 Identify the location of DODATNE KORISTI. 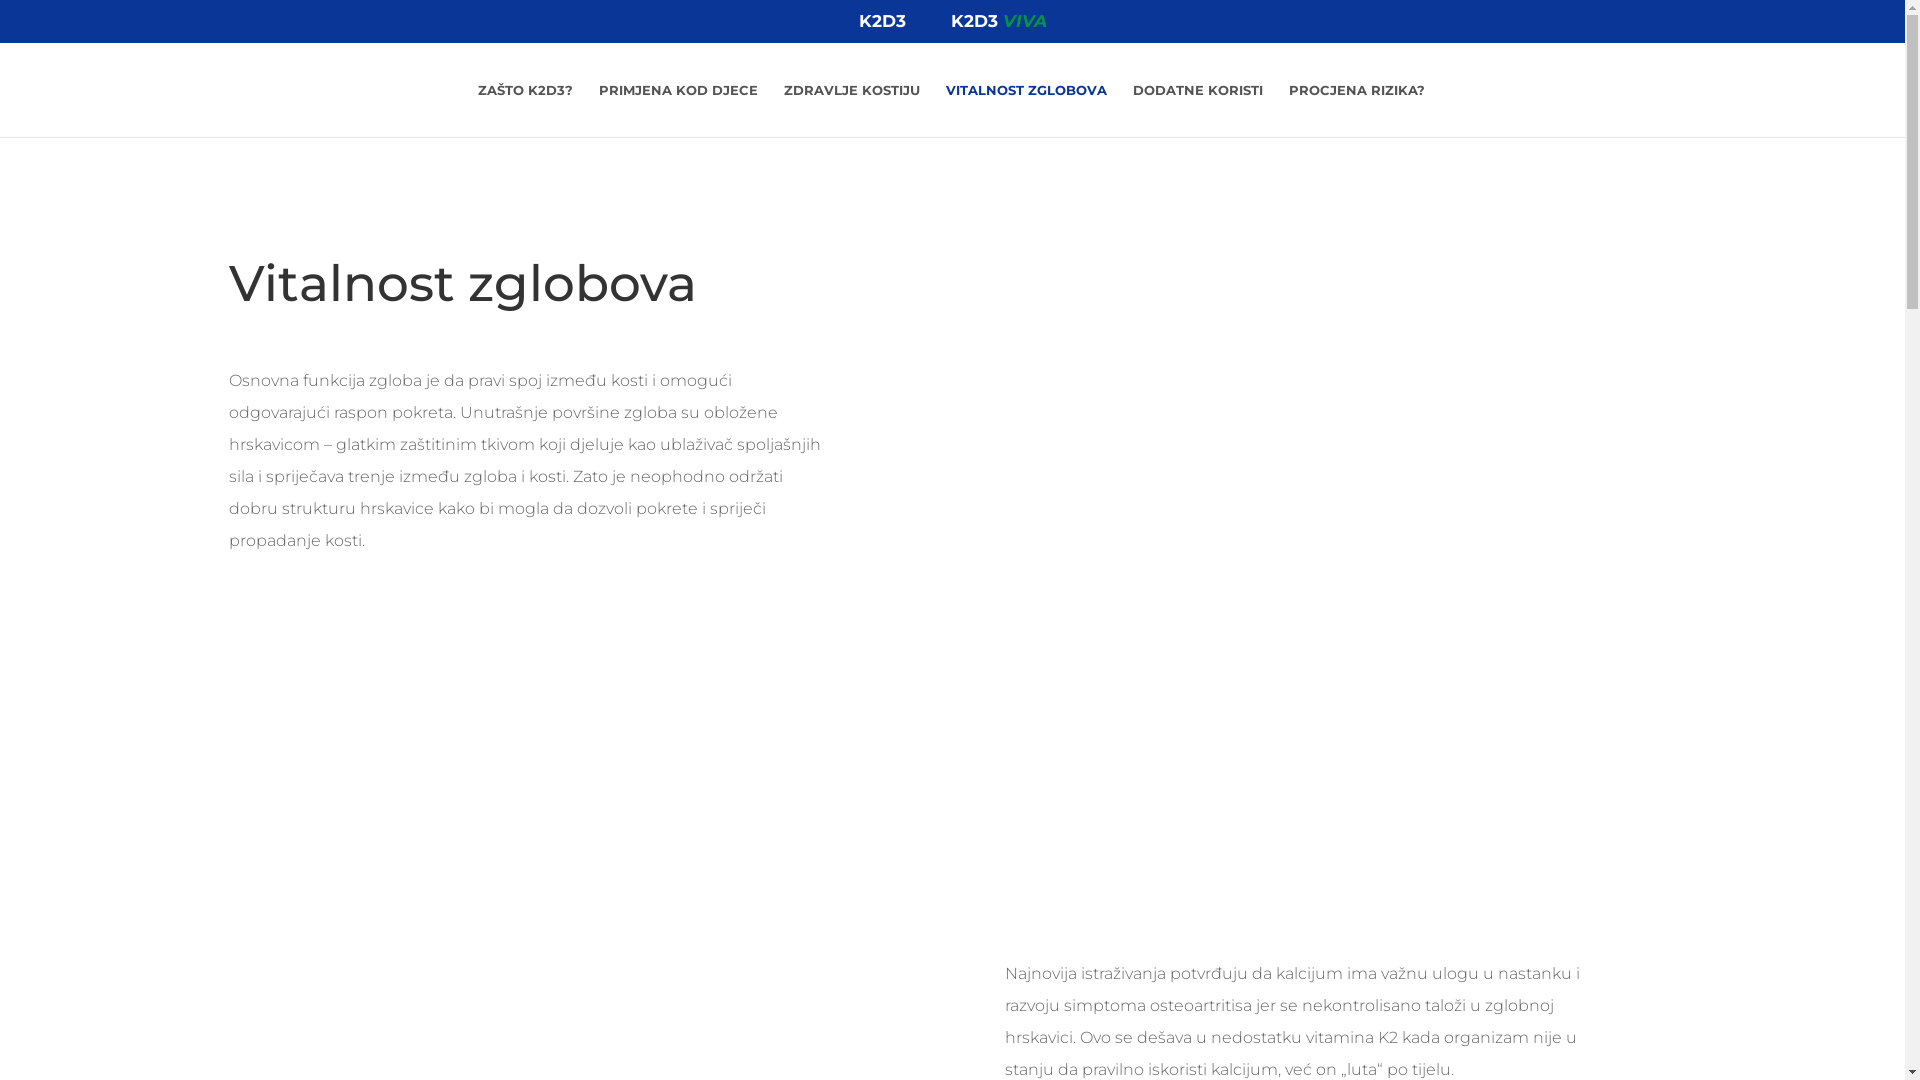
(1198, 109).